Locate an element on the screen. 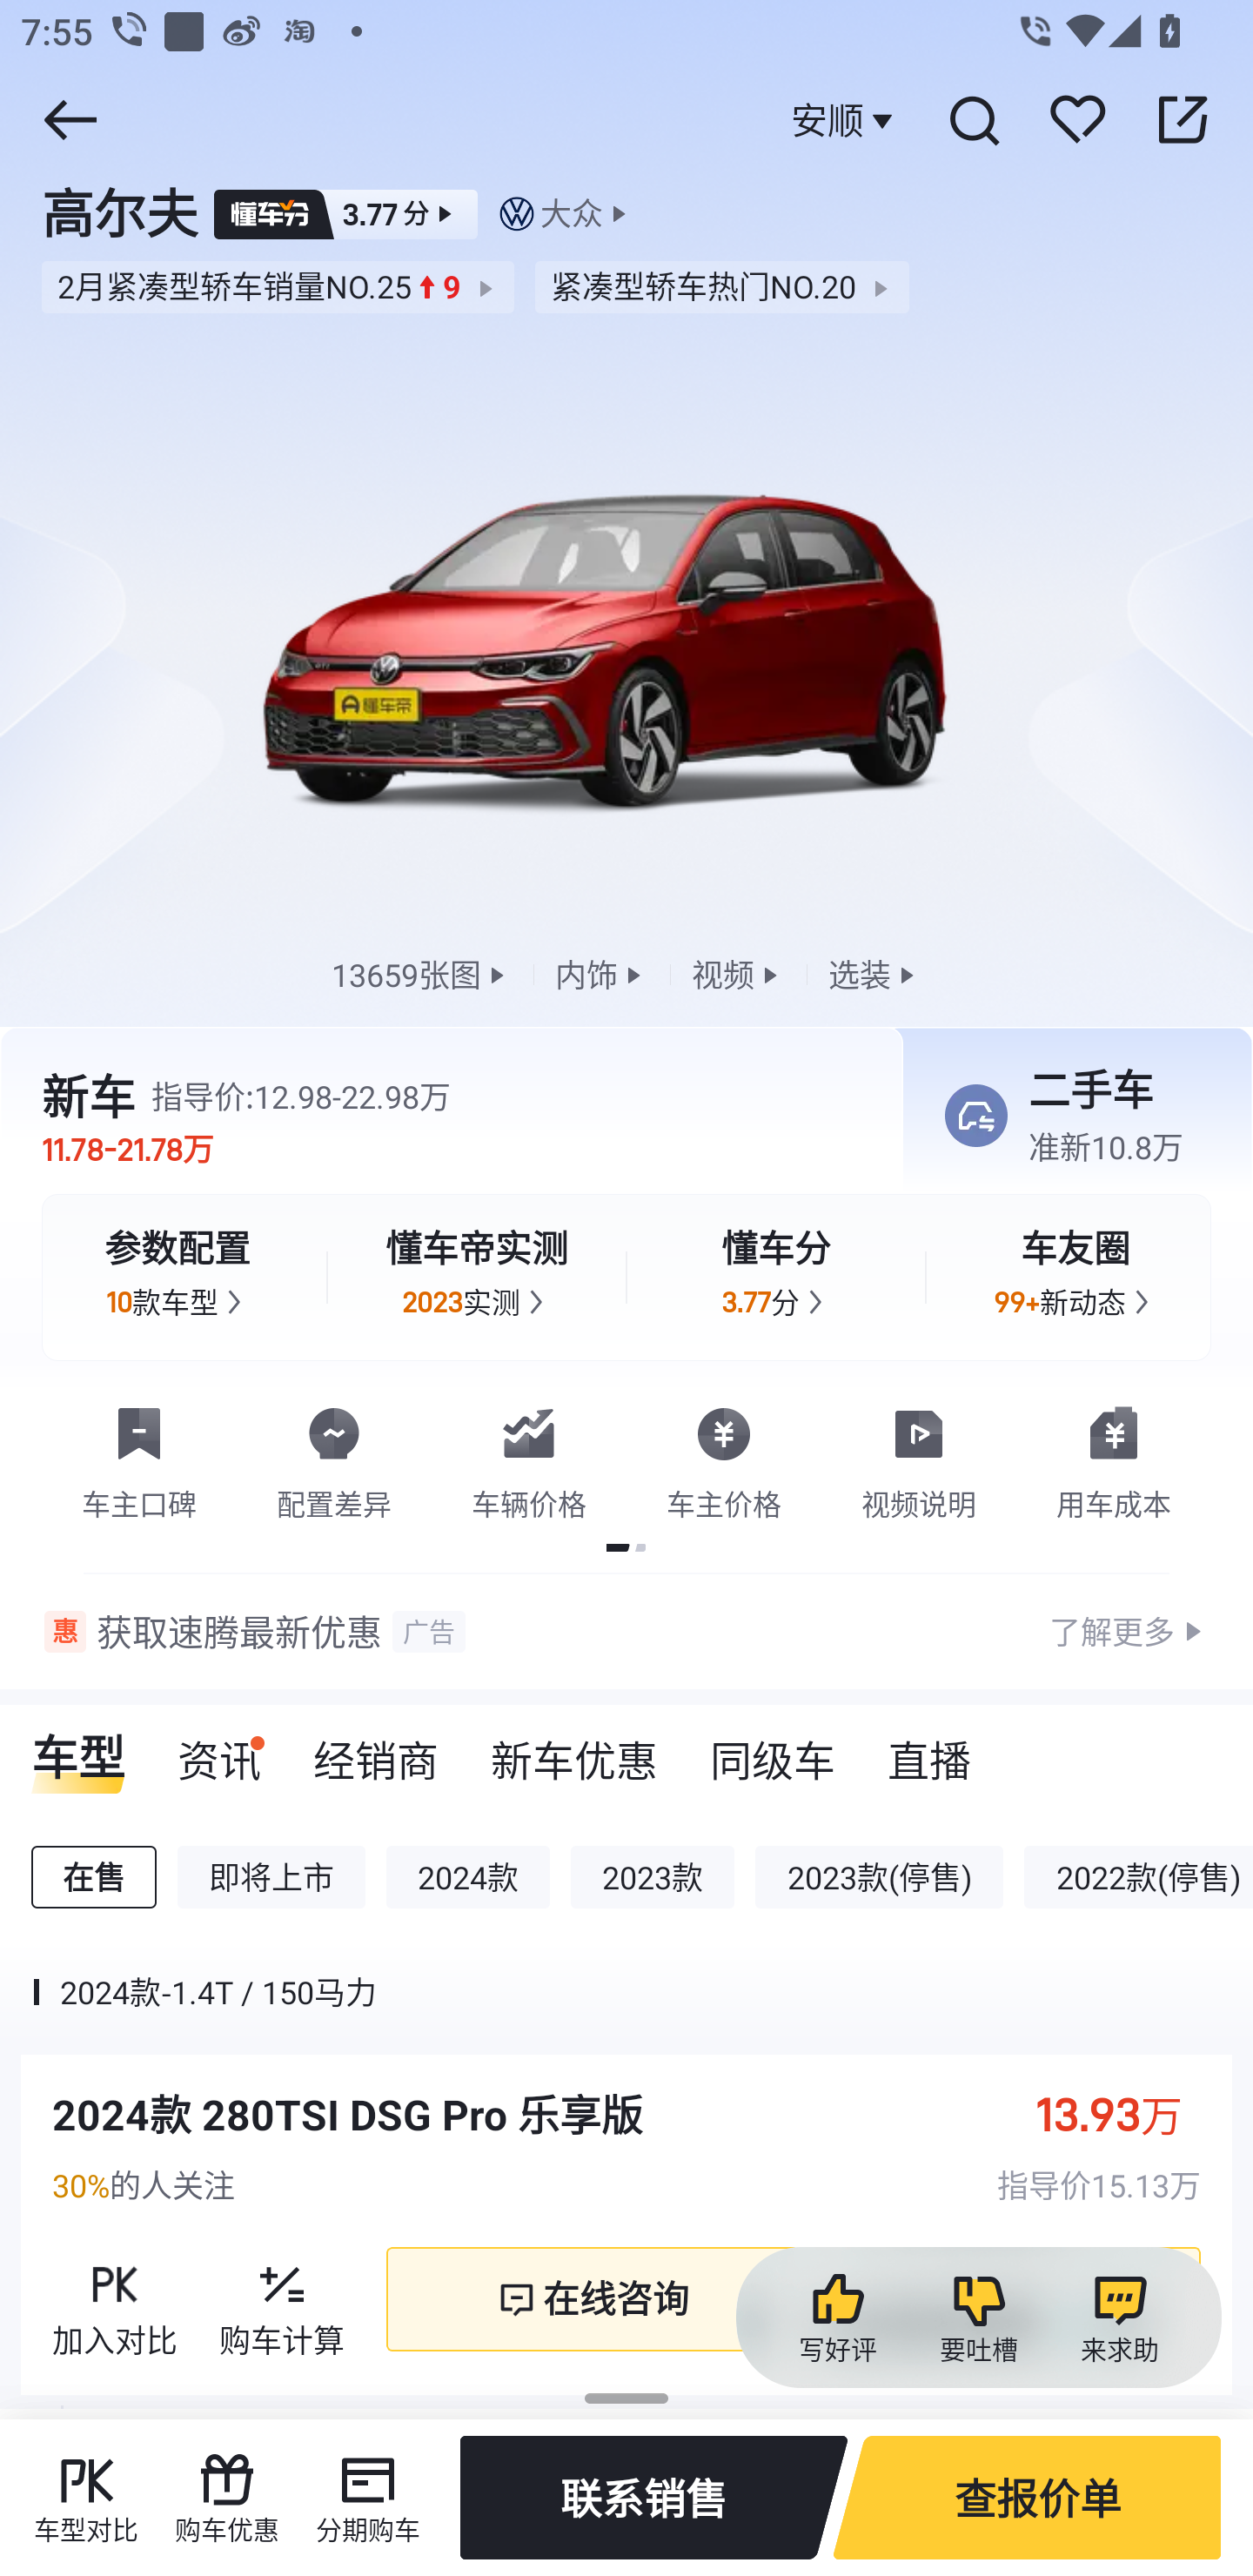 The image size is (1253, 2576). 用车成本 is located at coordinates (1114, 1458).